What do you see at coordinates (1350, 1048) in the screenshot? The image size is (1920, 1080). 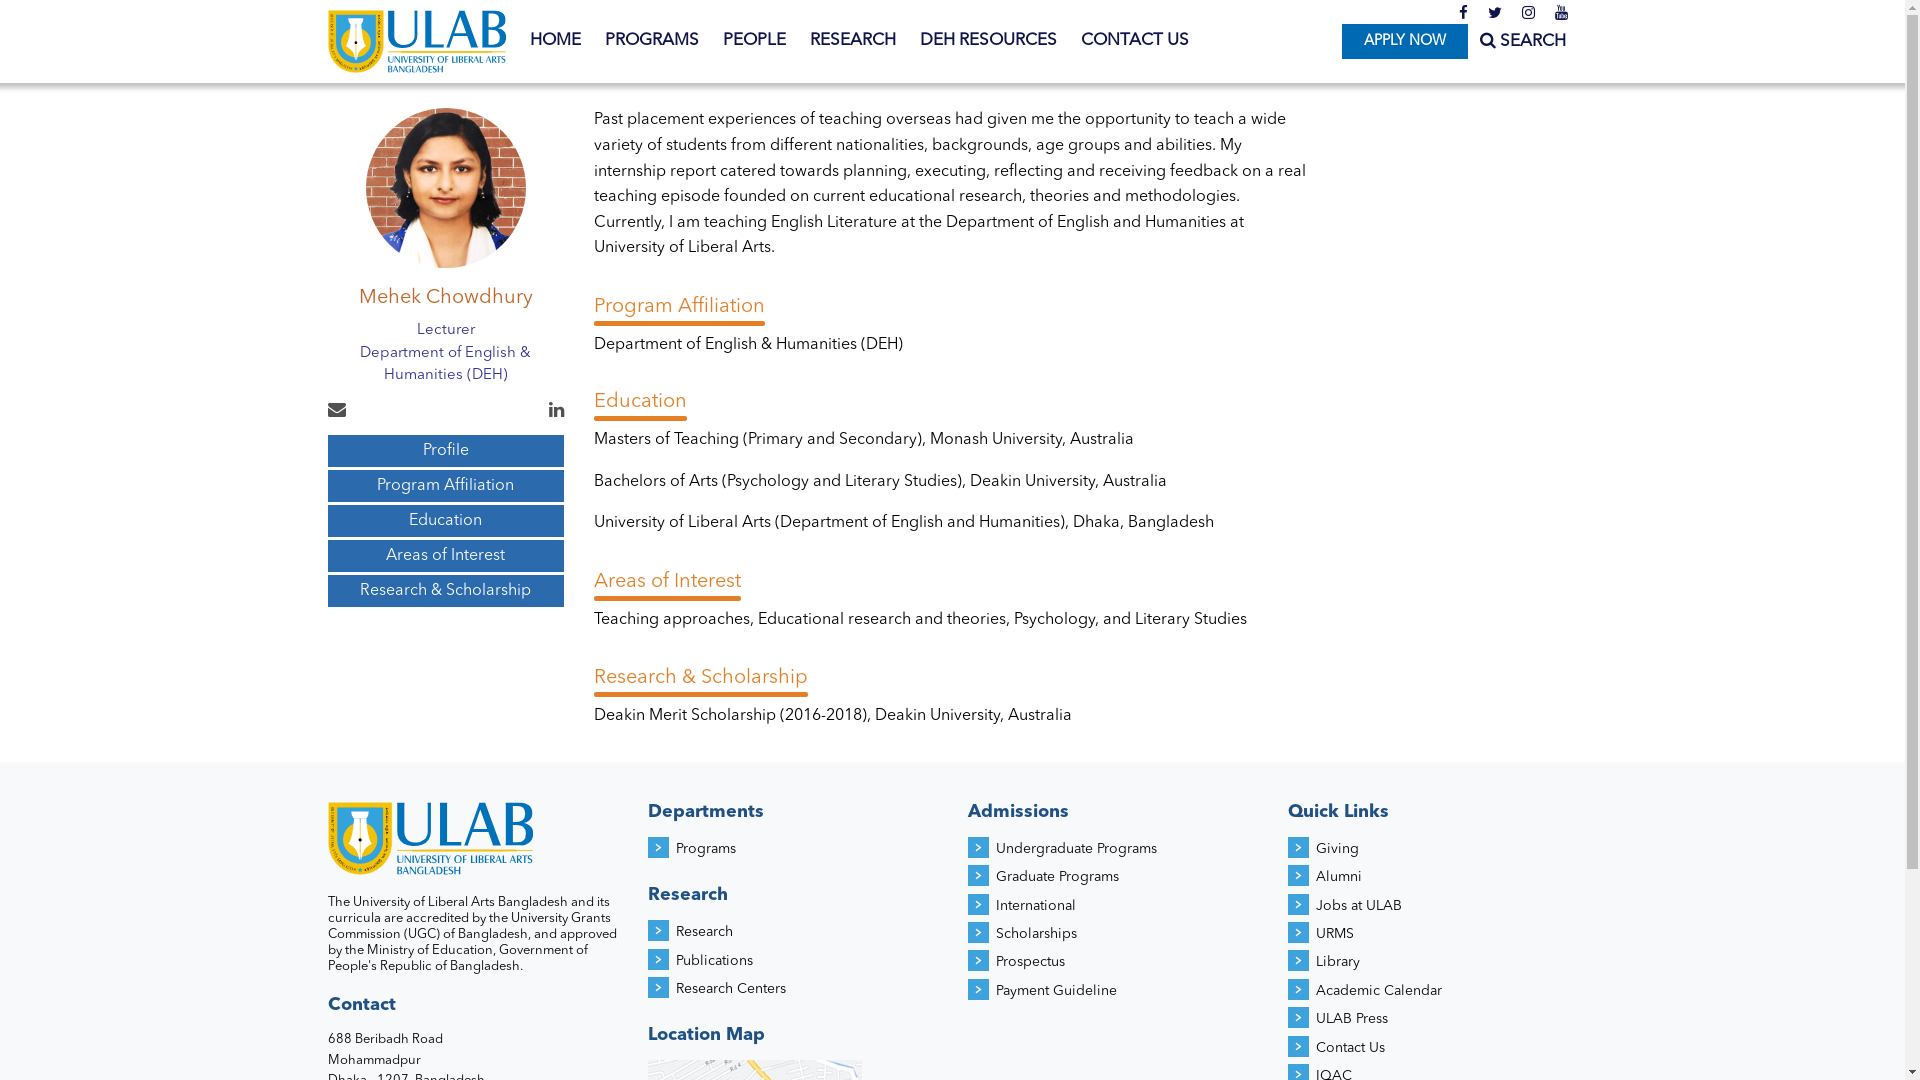 I see `Contact Us` at bounding box center [1350, 1048].